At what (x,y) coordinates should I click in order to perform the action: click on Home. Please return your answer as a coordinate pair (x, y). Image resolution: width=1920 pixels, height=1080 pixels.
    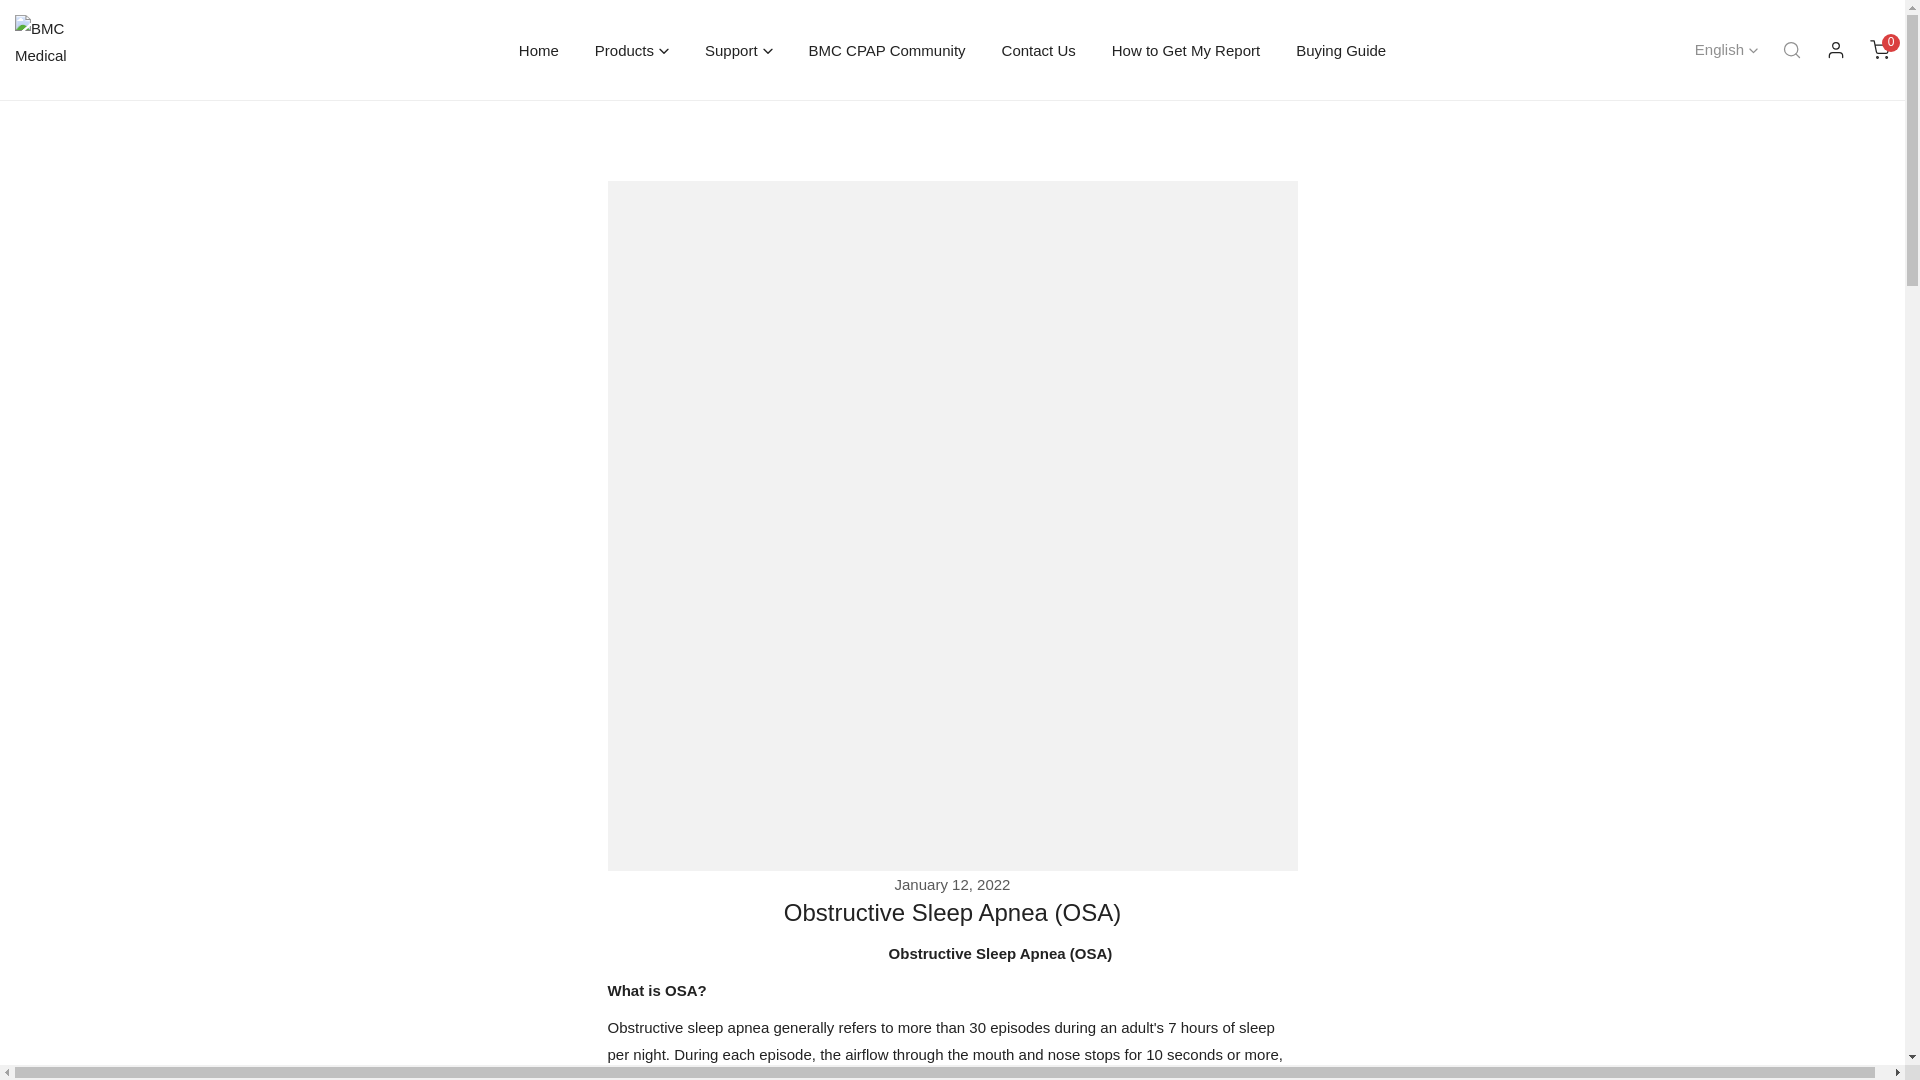
    Looking at the image, I should click on (539, 49).